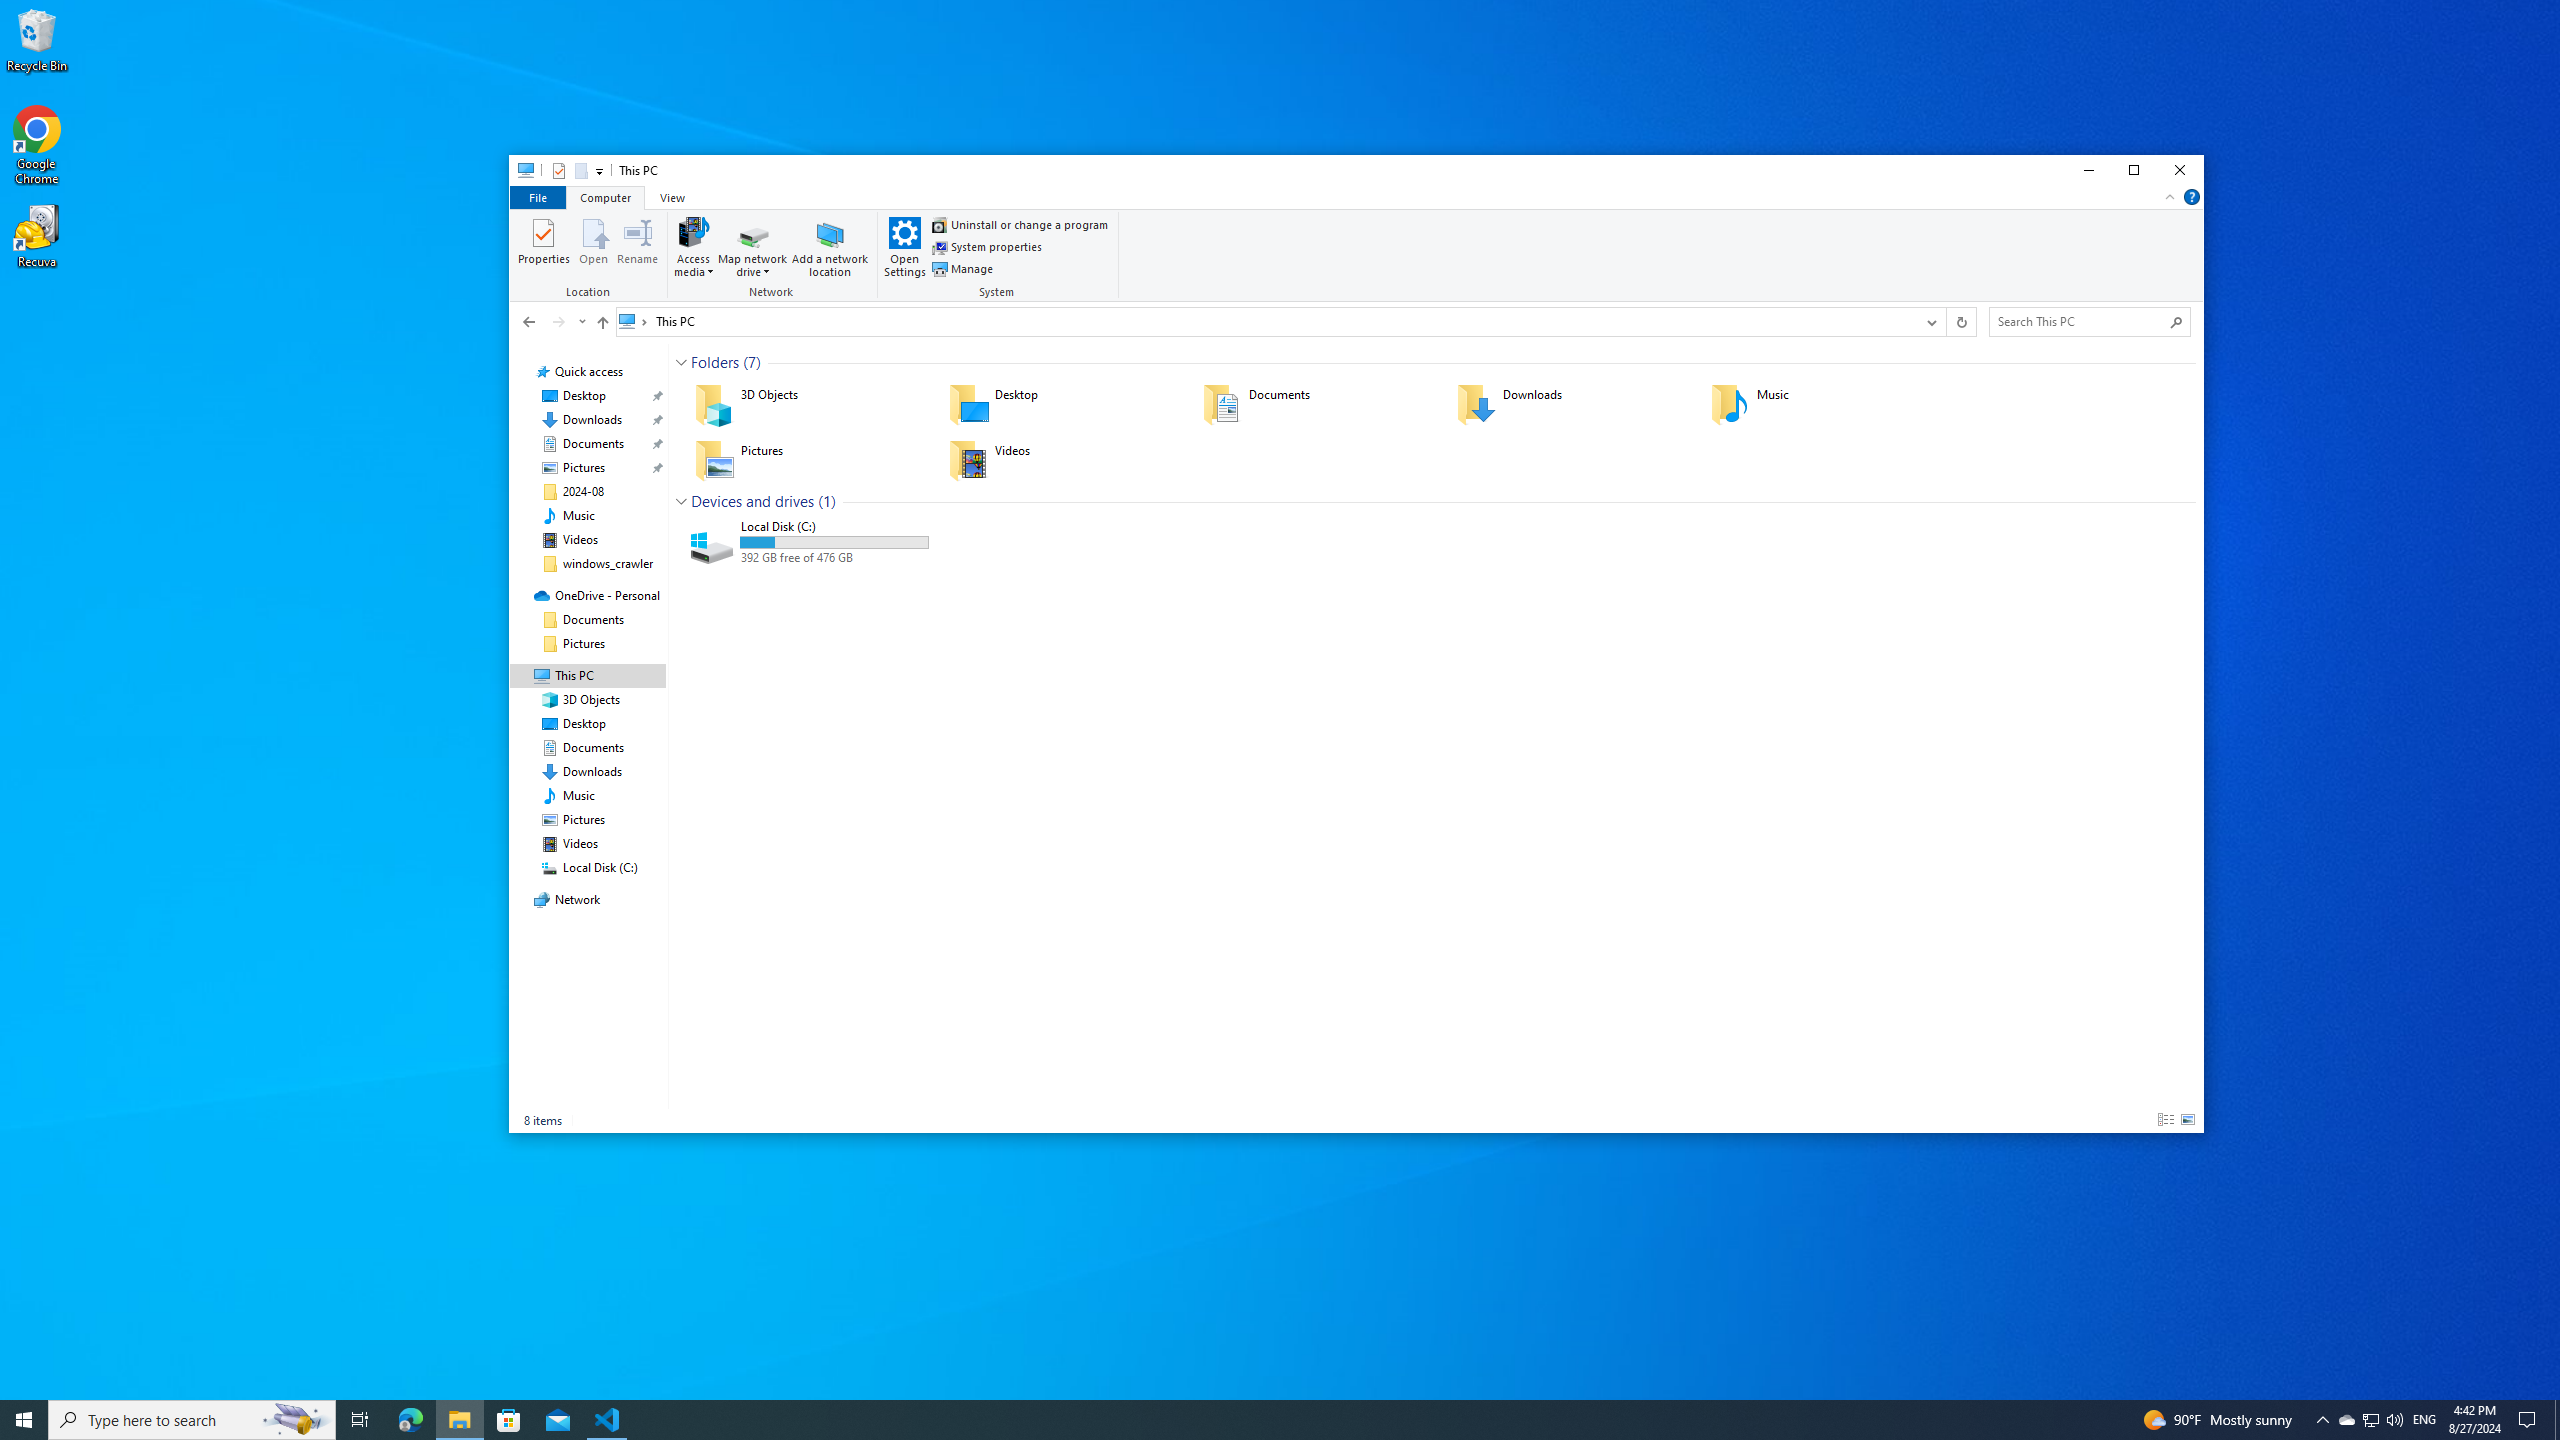 Image resolution: width=2560 pixels, height=1440 pixels. Describe the element at coordinates (754, 265) in the screenshot. I see `Map network drive` at that location.